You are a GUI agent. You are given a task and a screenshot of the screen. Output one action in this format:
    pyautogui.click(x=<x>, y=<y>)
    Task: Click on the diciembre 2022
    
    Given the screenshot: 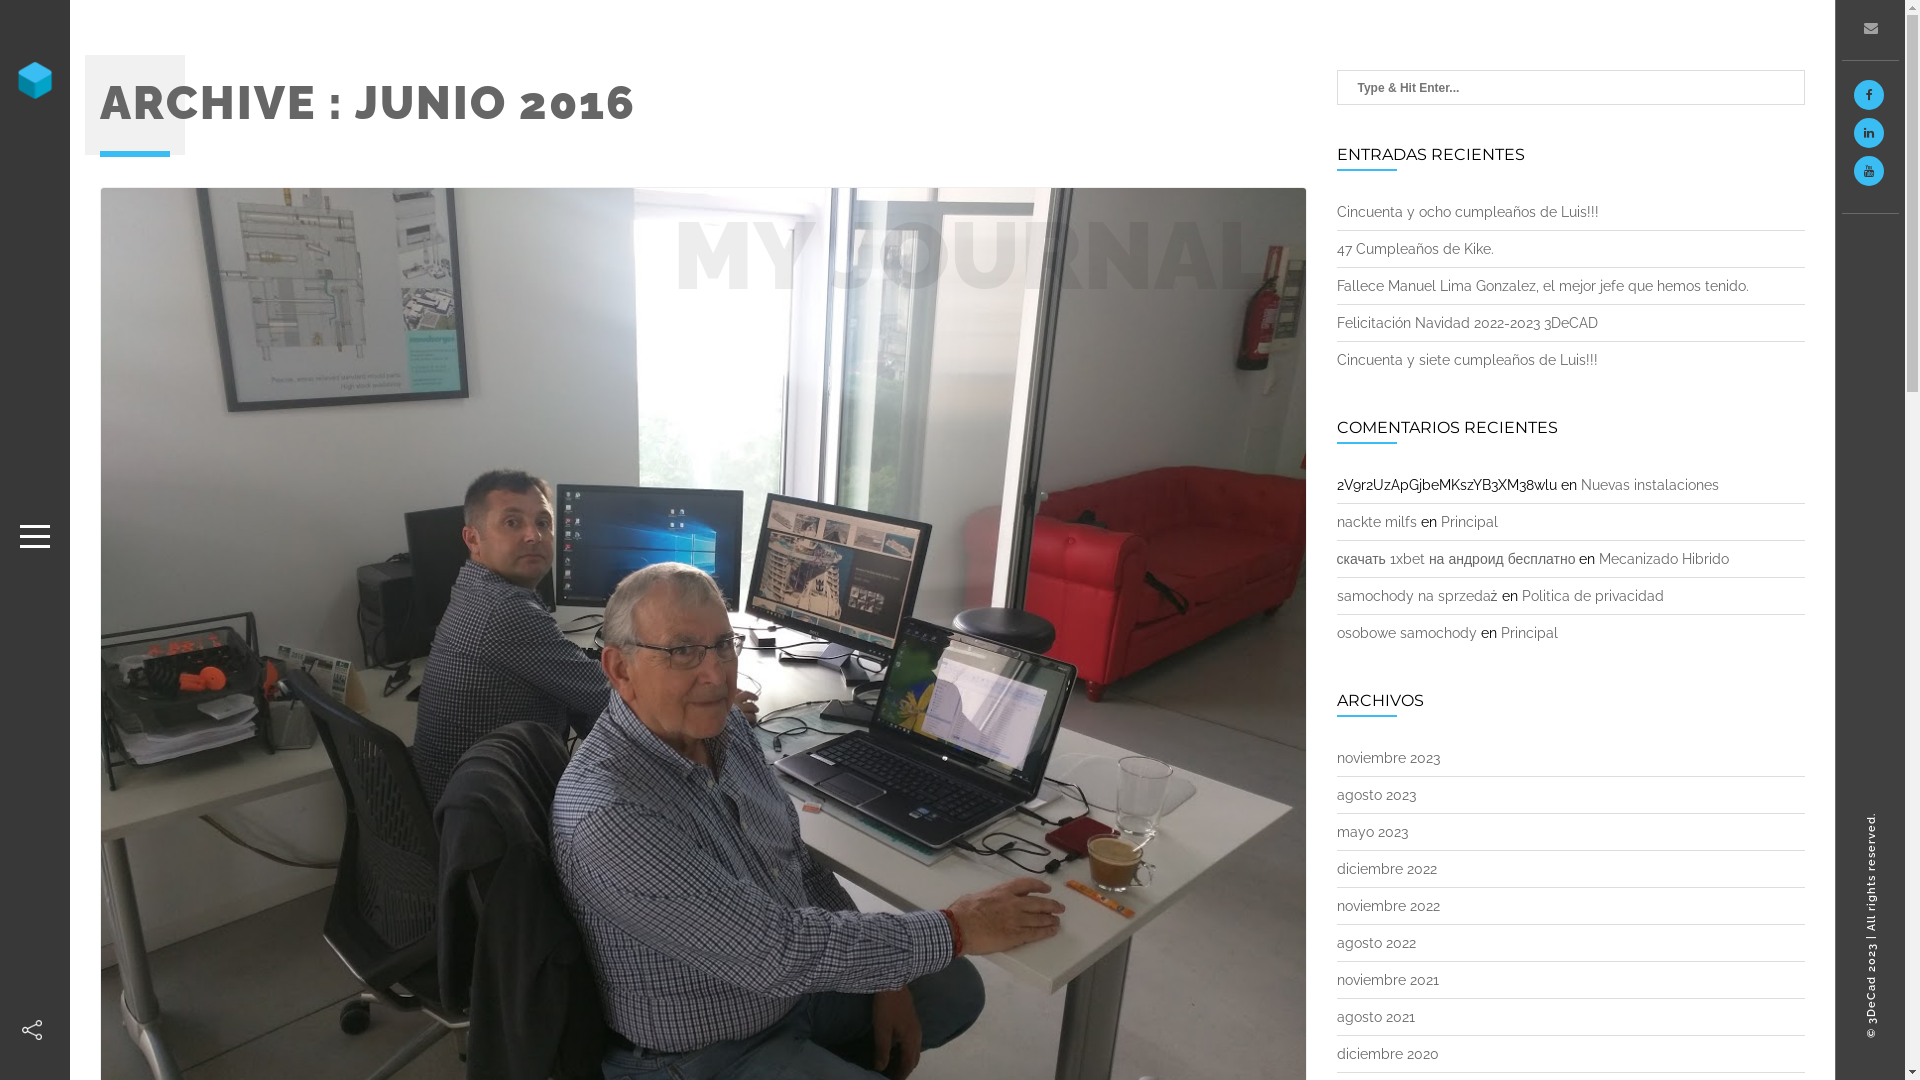 What is the action you would take?
    pyautogui.click(x=1386, y=869)
    